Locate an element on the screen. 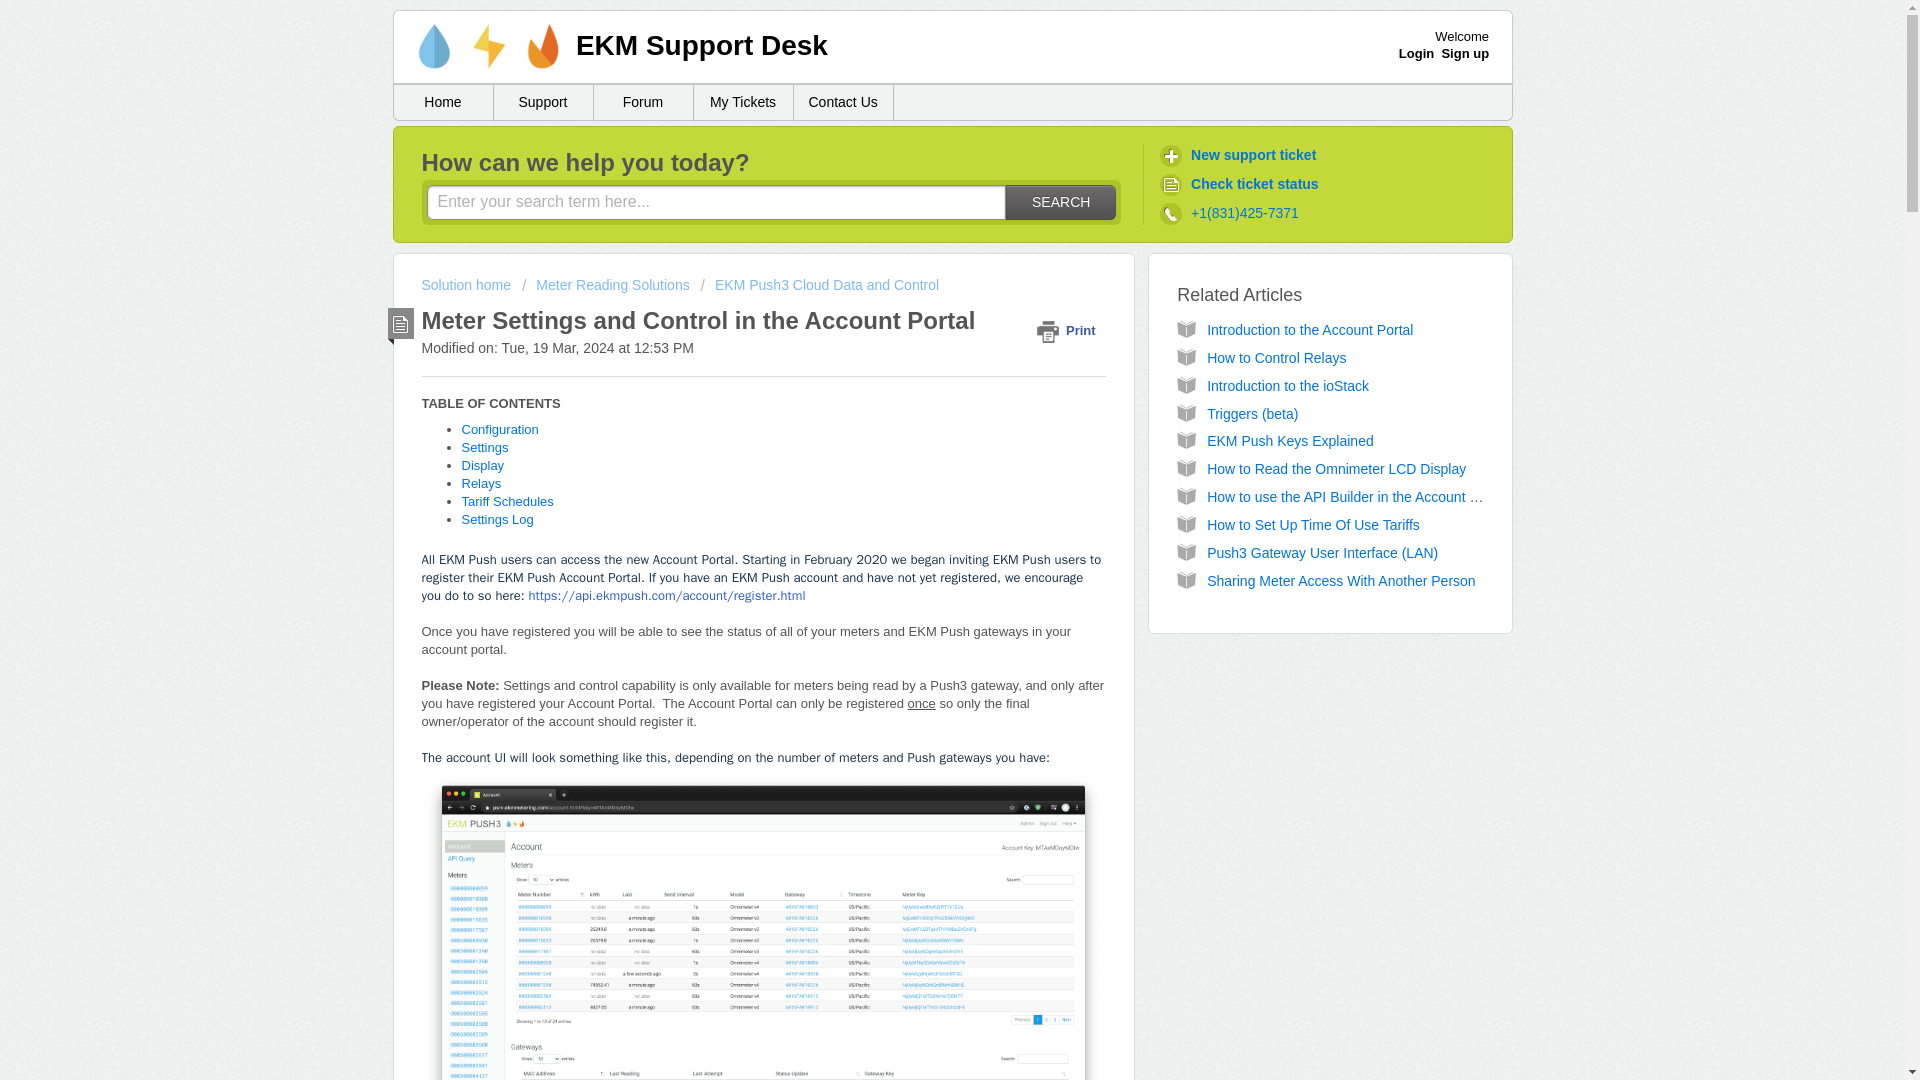 This screenshot has height=1080, width=1920. Chat is located at coordinates (1854, 1027).